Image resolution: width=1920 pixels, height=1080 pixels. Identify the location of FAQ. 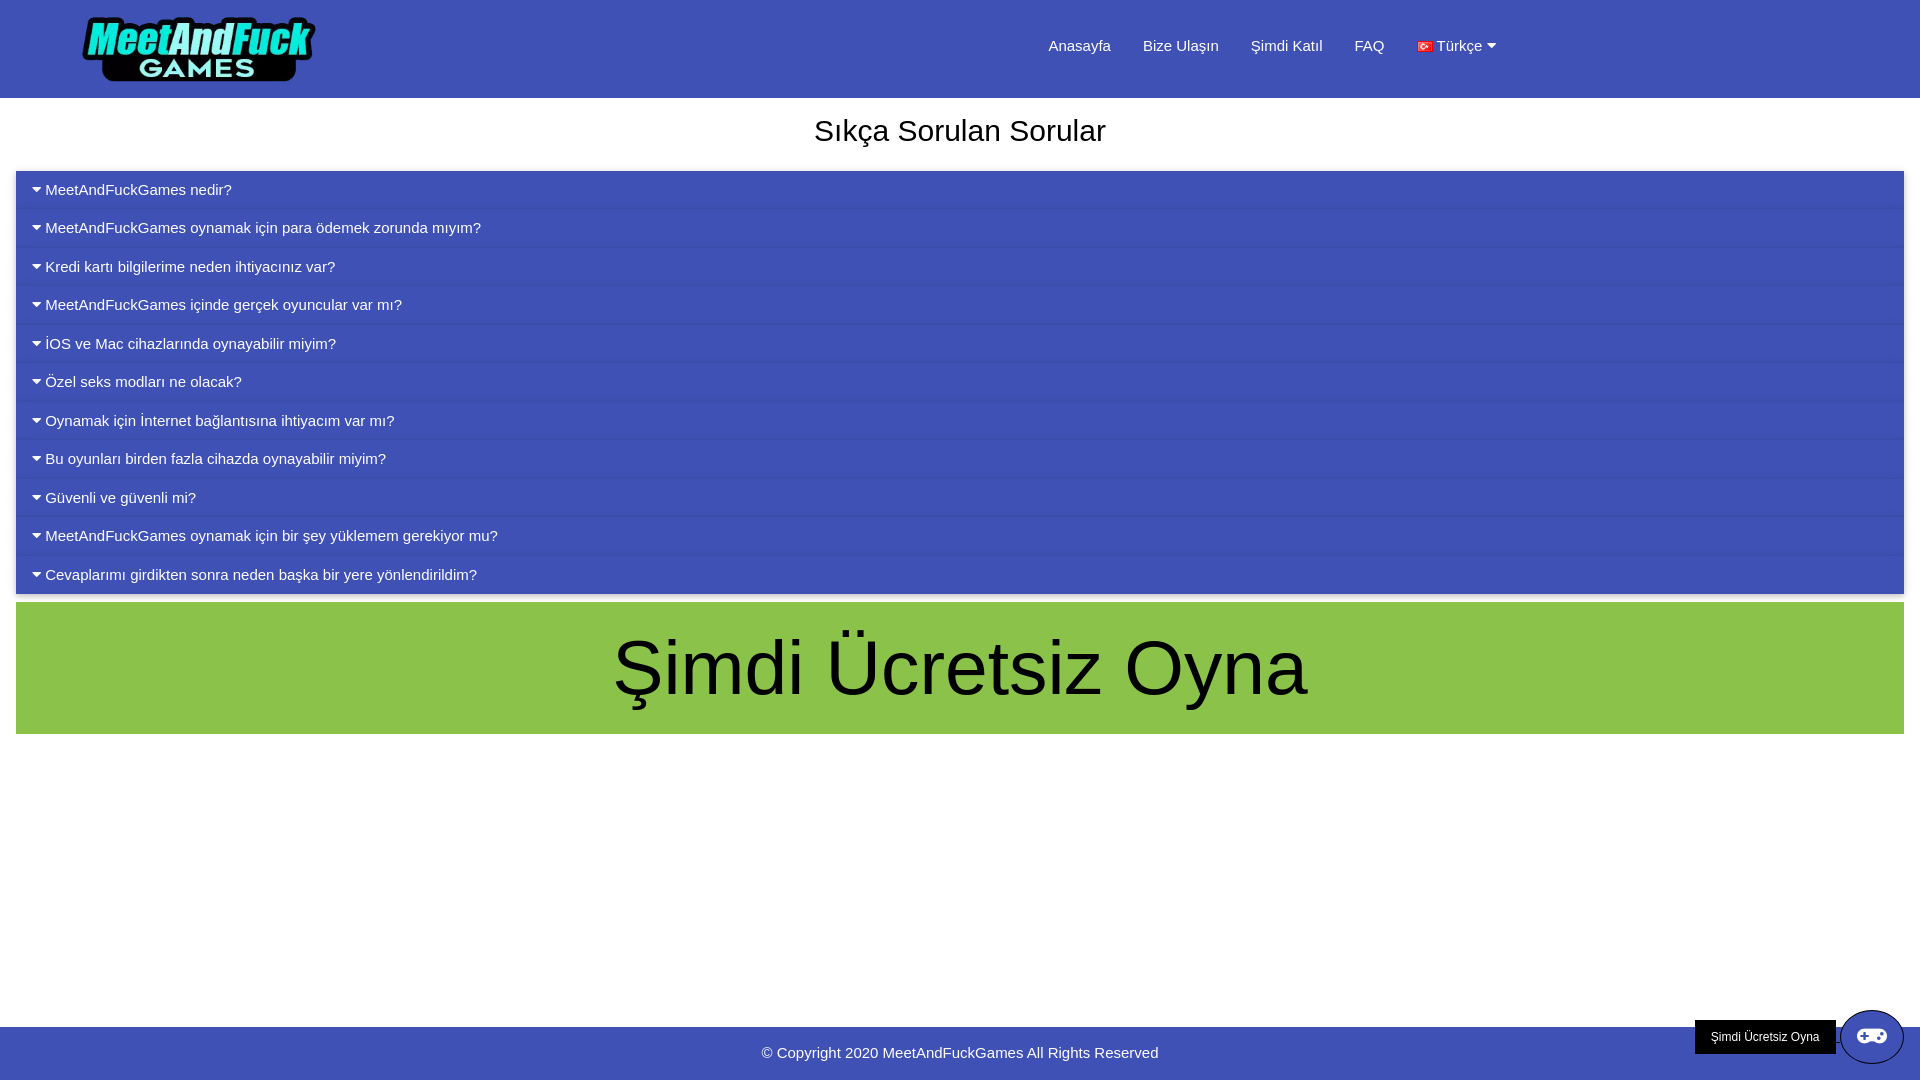
(1370, 46).